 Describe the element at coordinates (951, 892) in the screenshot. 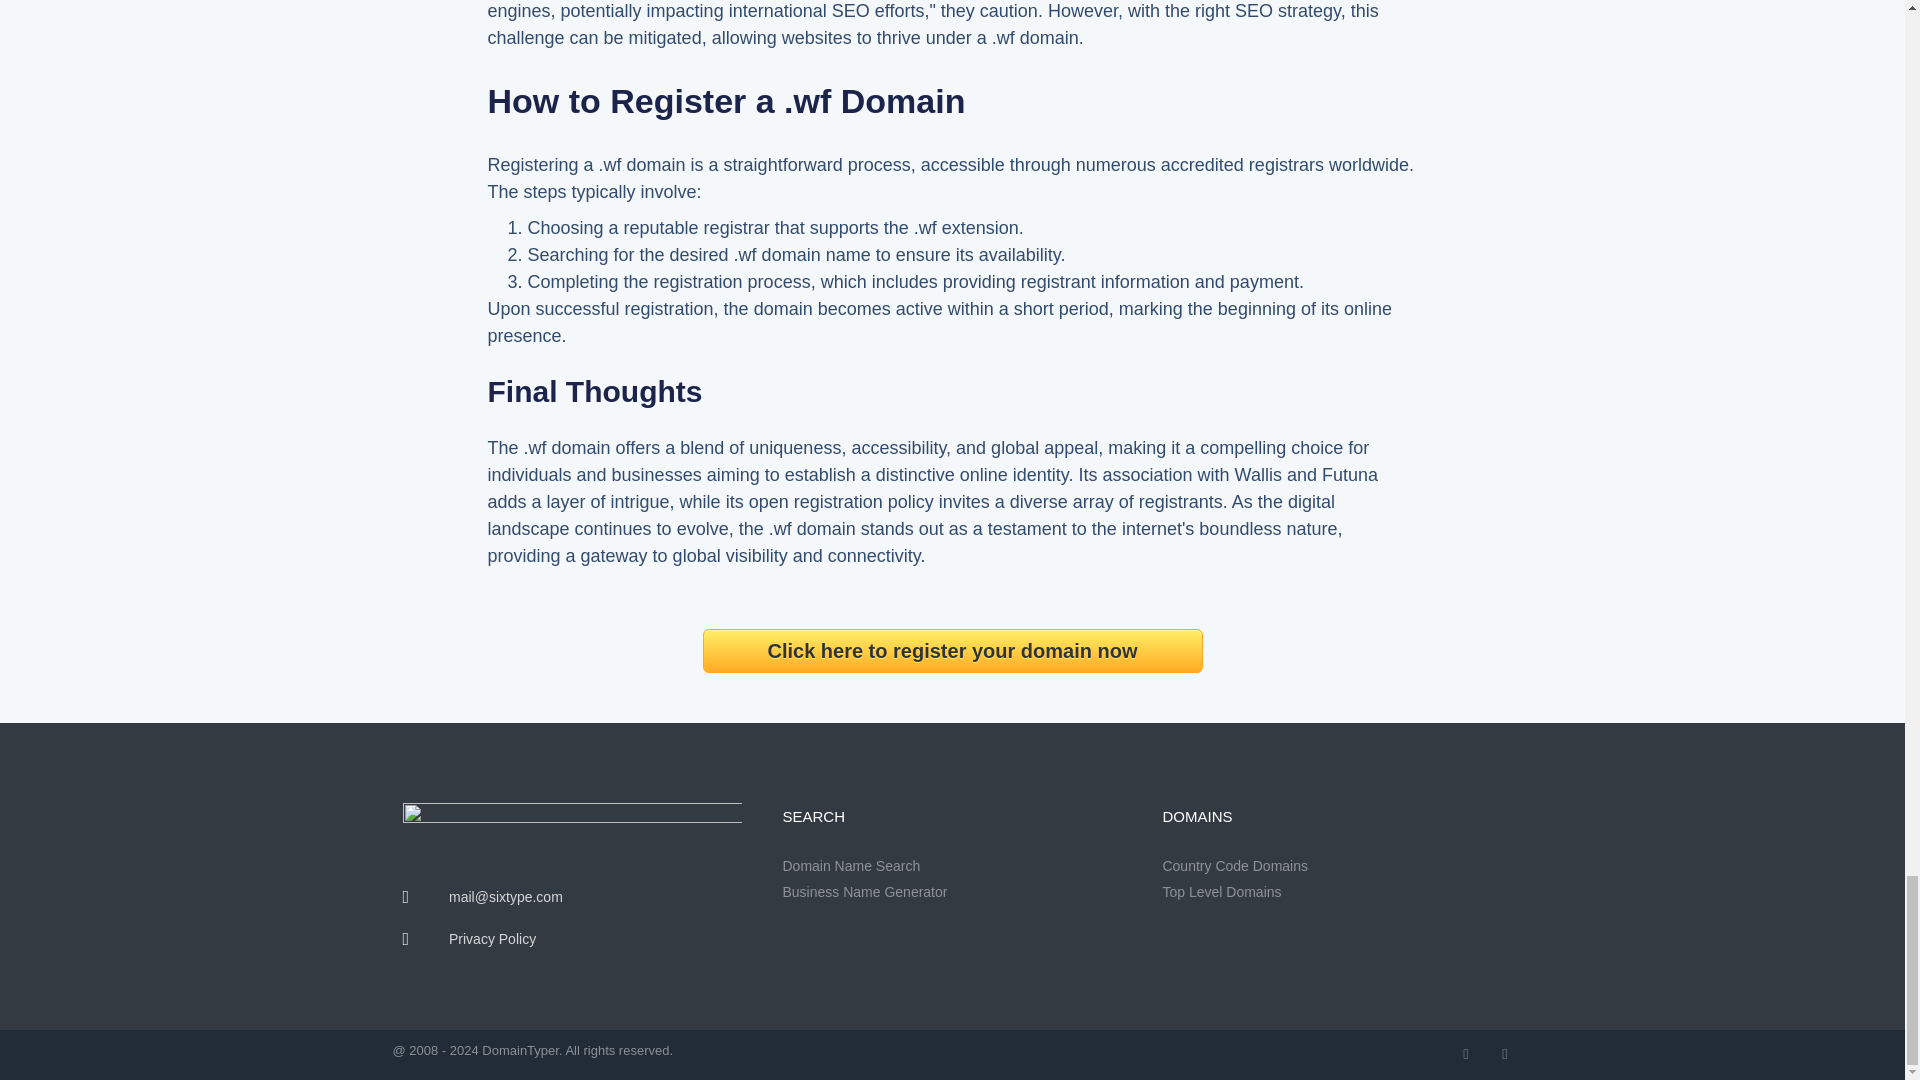

I see `Business Name Generator` at that location.